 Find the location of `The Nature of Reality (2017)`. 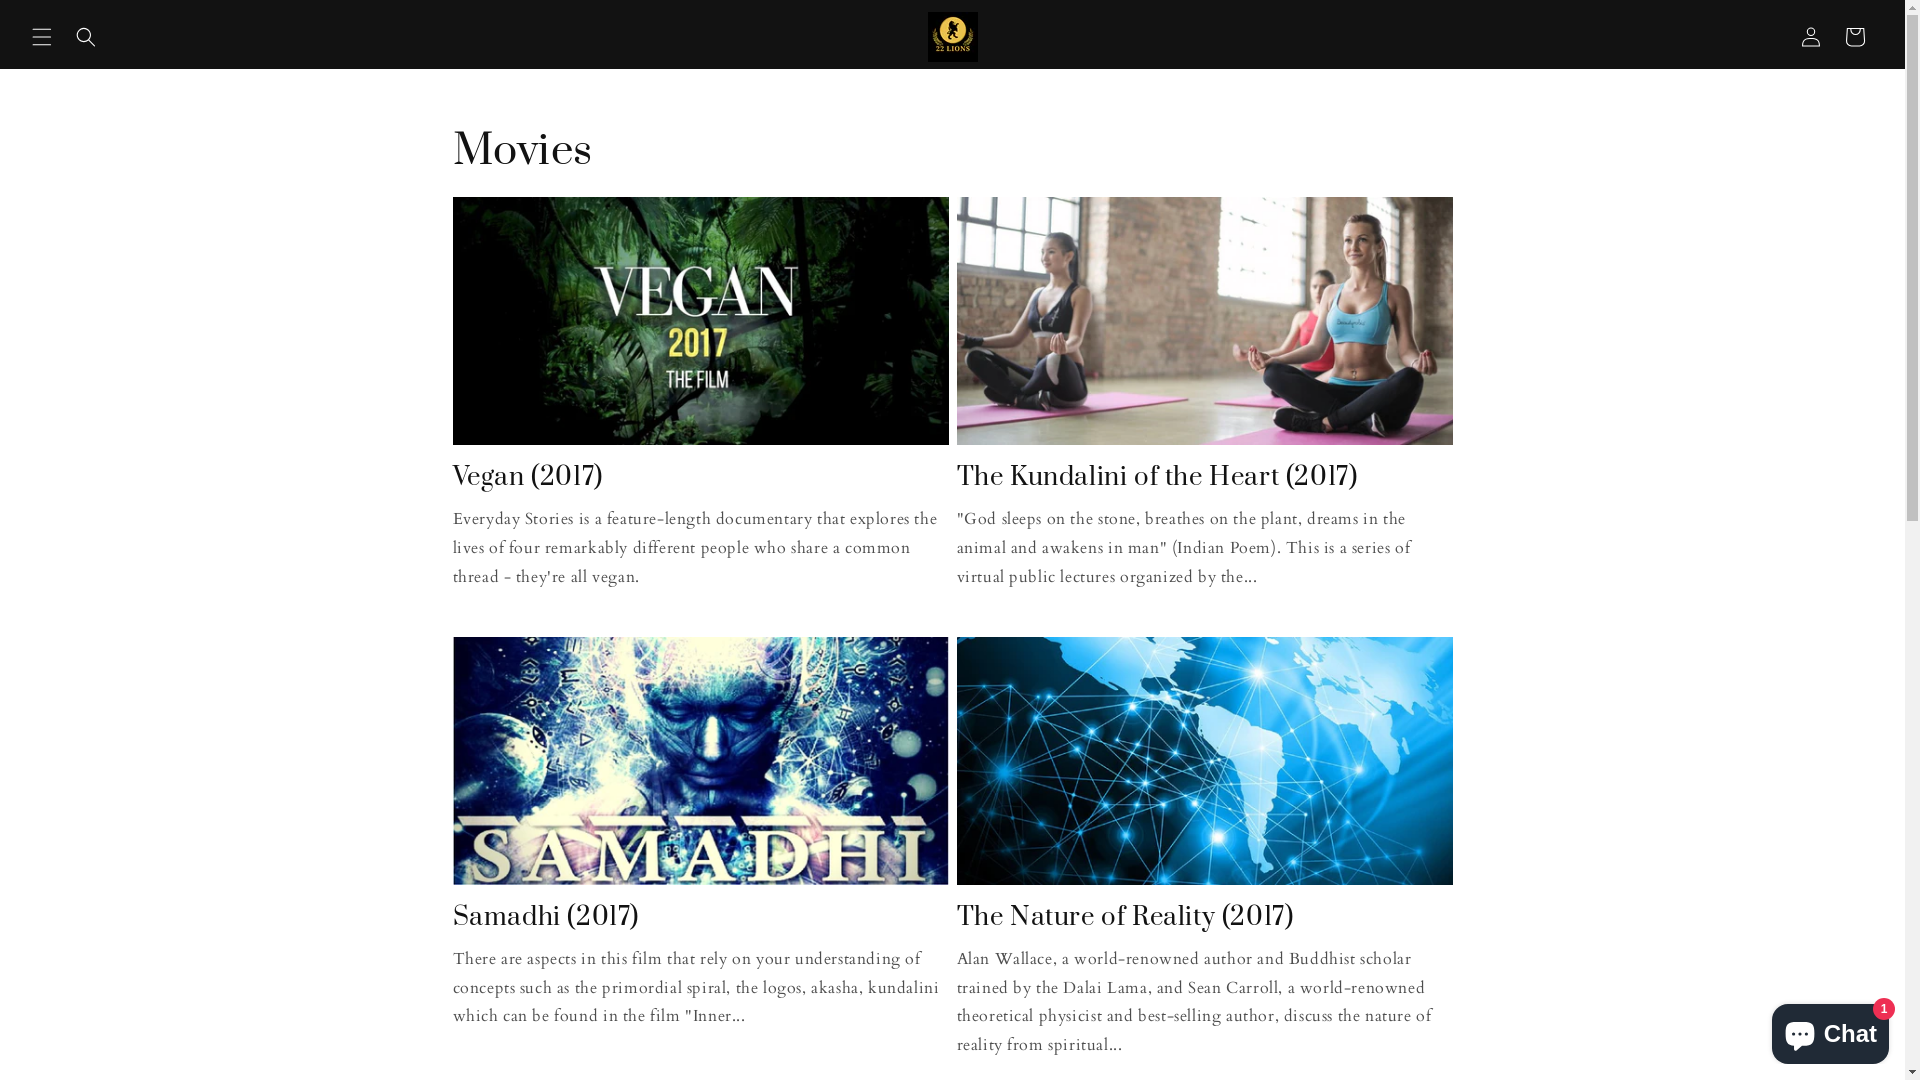

The Nature of Reality (2017) is located at coordinates (1204, 918).